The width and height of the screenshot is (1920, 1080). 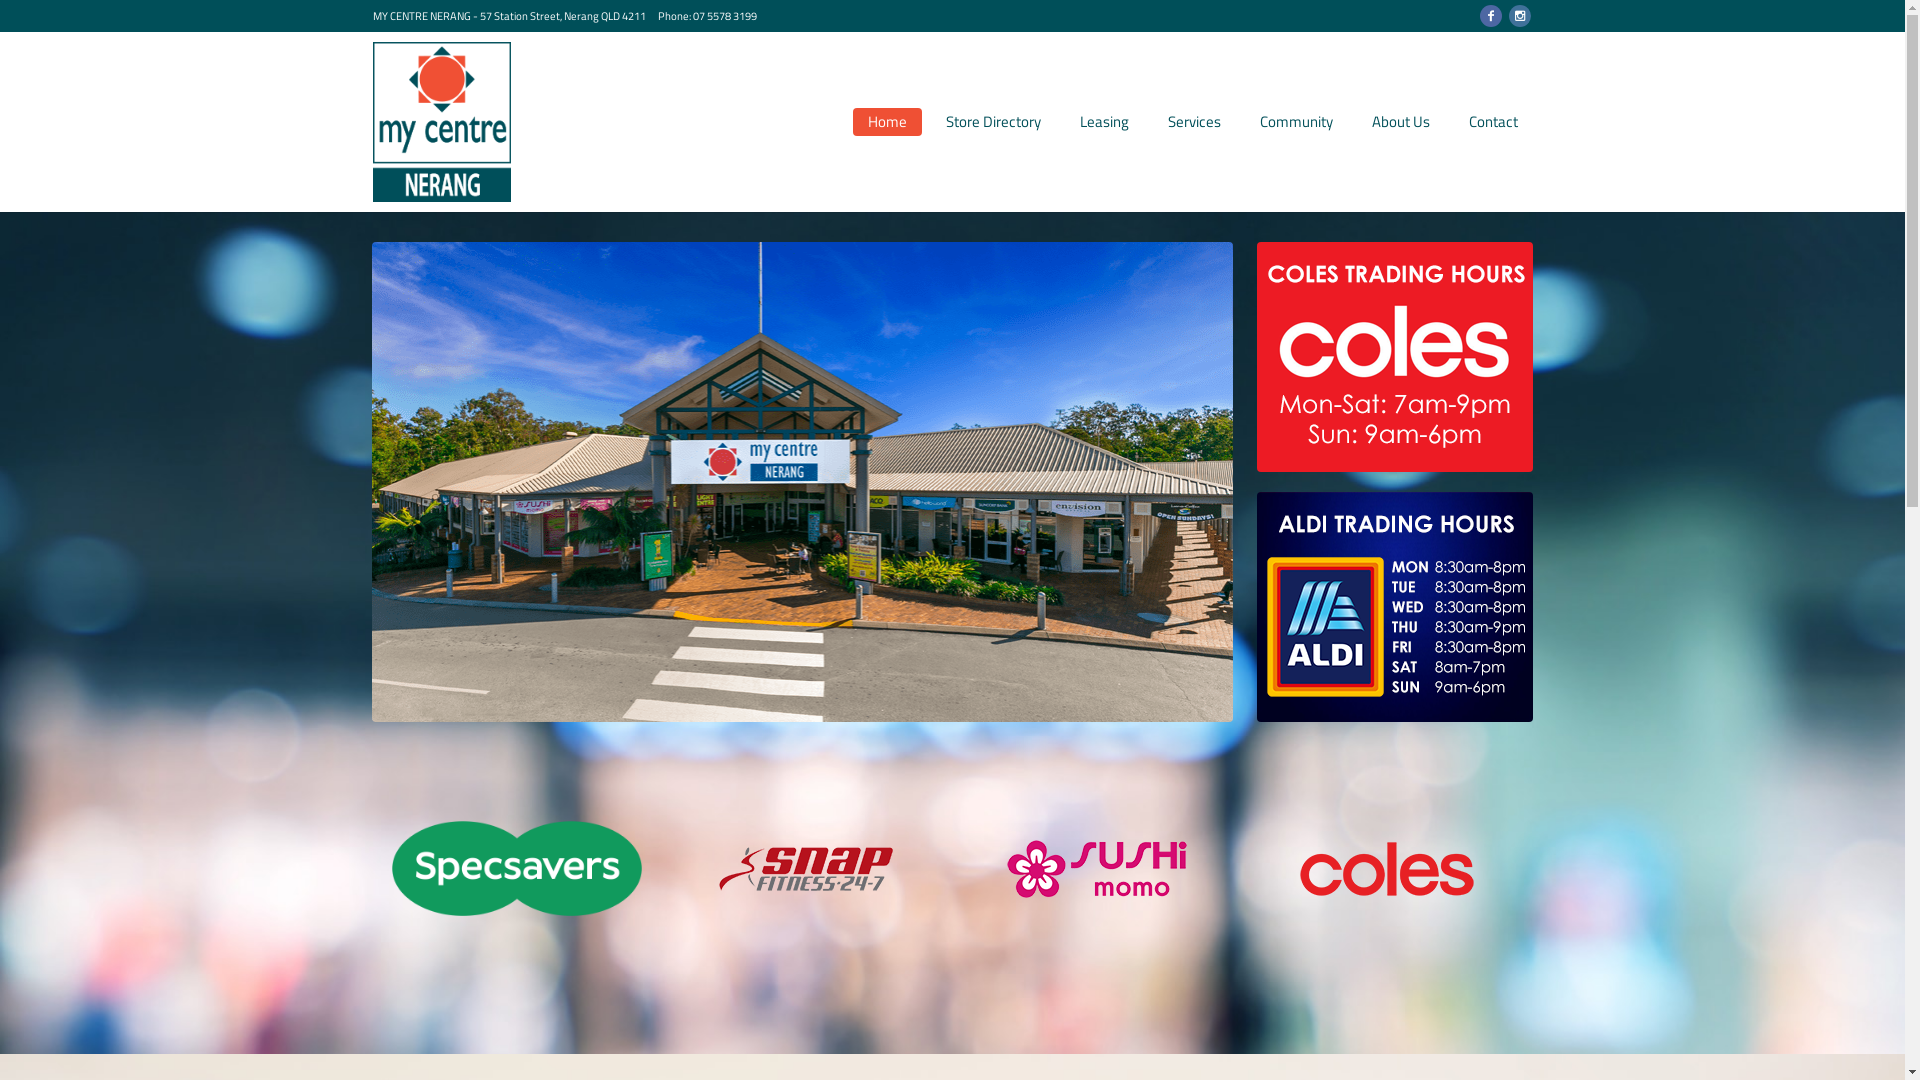 What do you see at coordinates (1519, 16) in the screenshot?
I see `Instagram` at bounding box center [1519, 16].